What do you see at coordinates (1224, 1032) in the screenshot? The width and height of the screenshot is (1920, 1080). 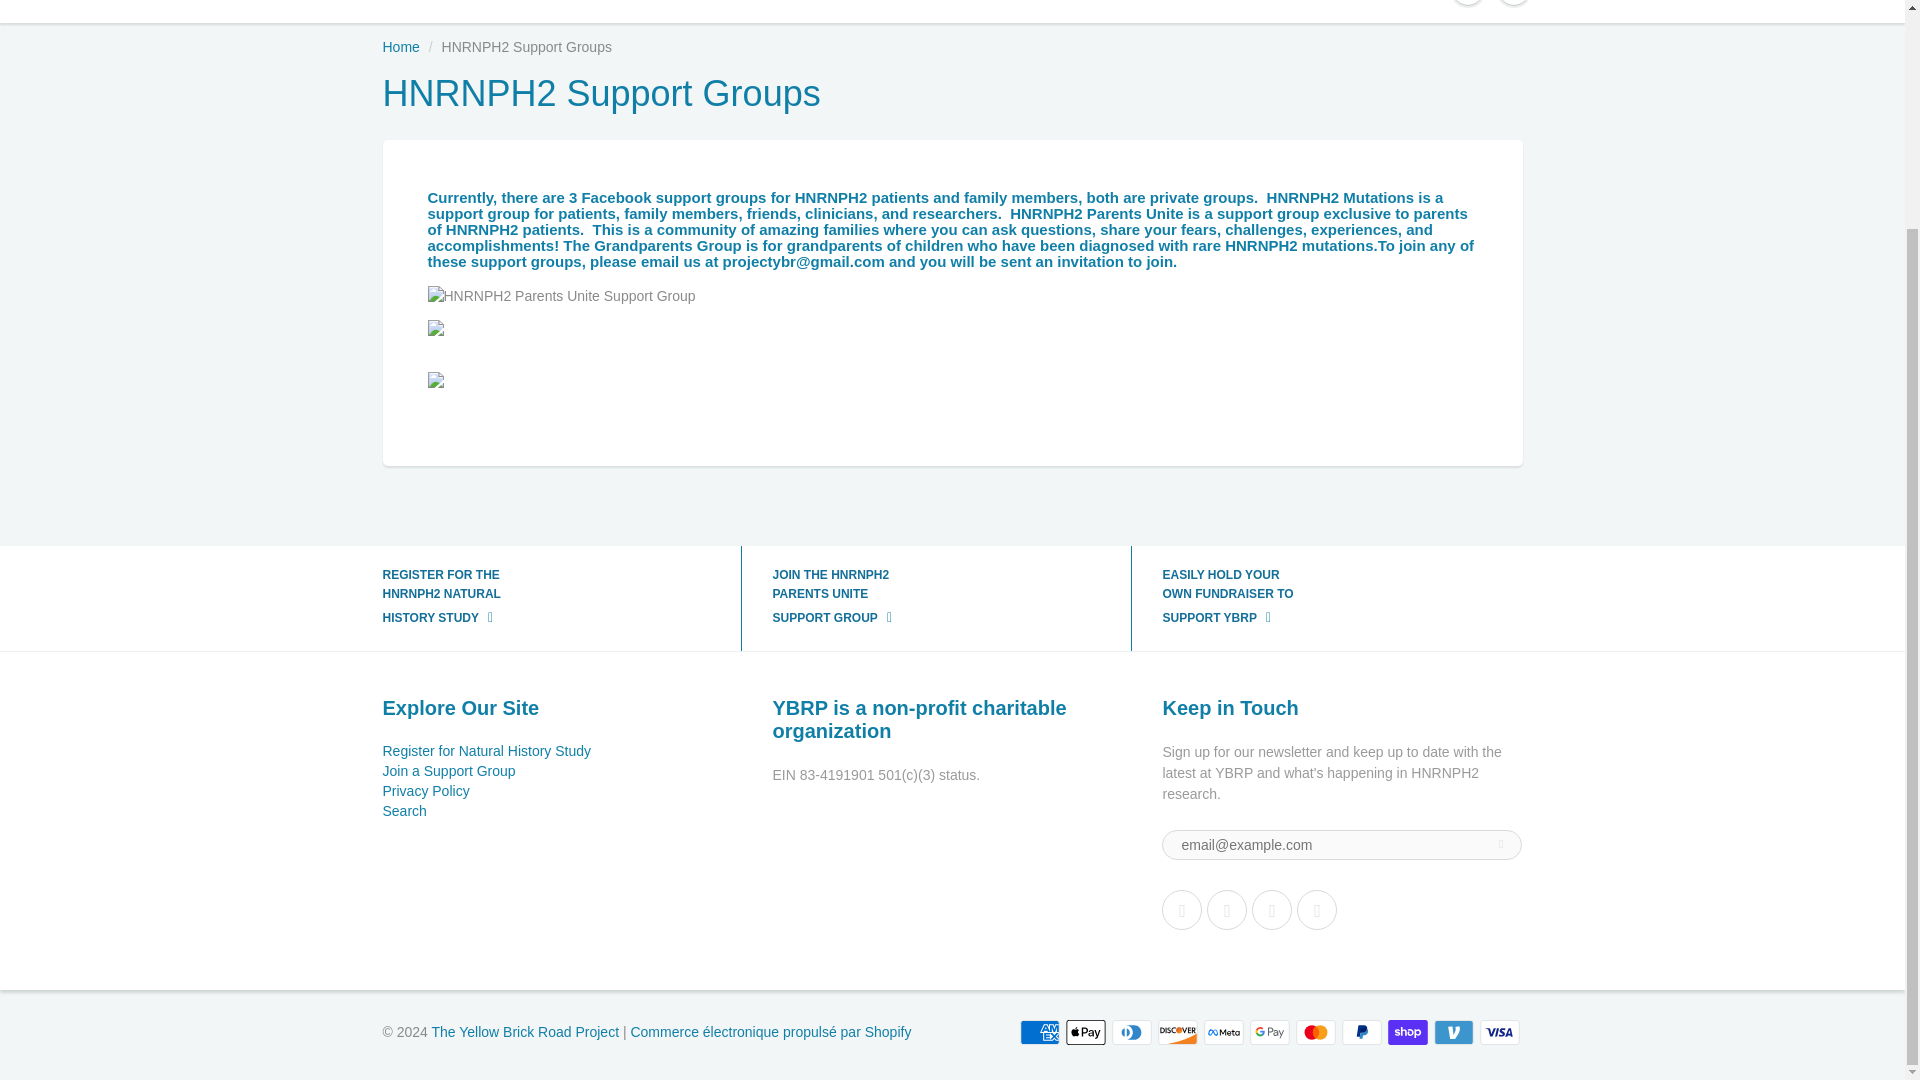 I see `Meta Pay` at bounding box center [1224, 1032].